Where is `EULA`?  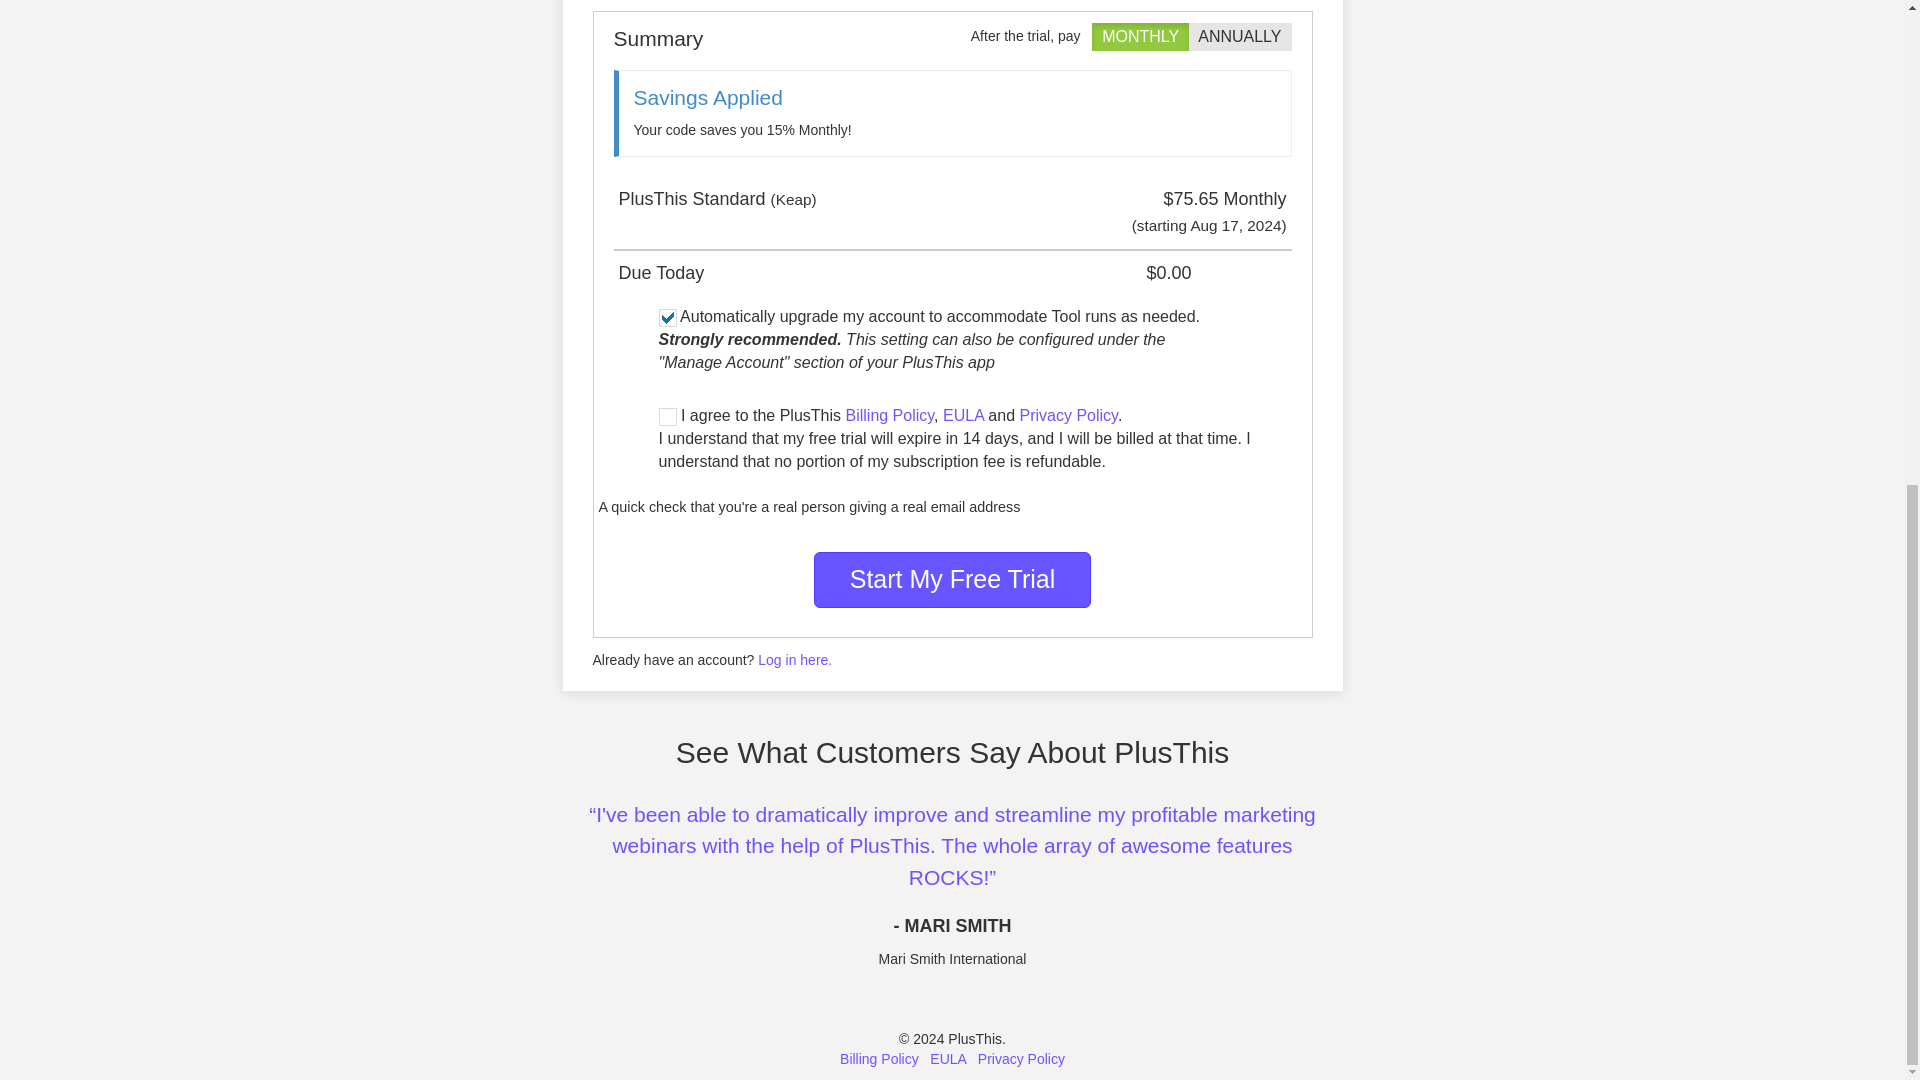 EULA is located at coordinates (962, 416).